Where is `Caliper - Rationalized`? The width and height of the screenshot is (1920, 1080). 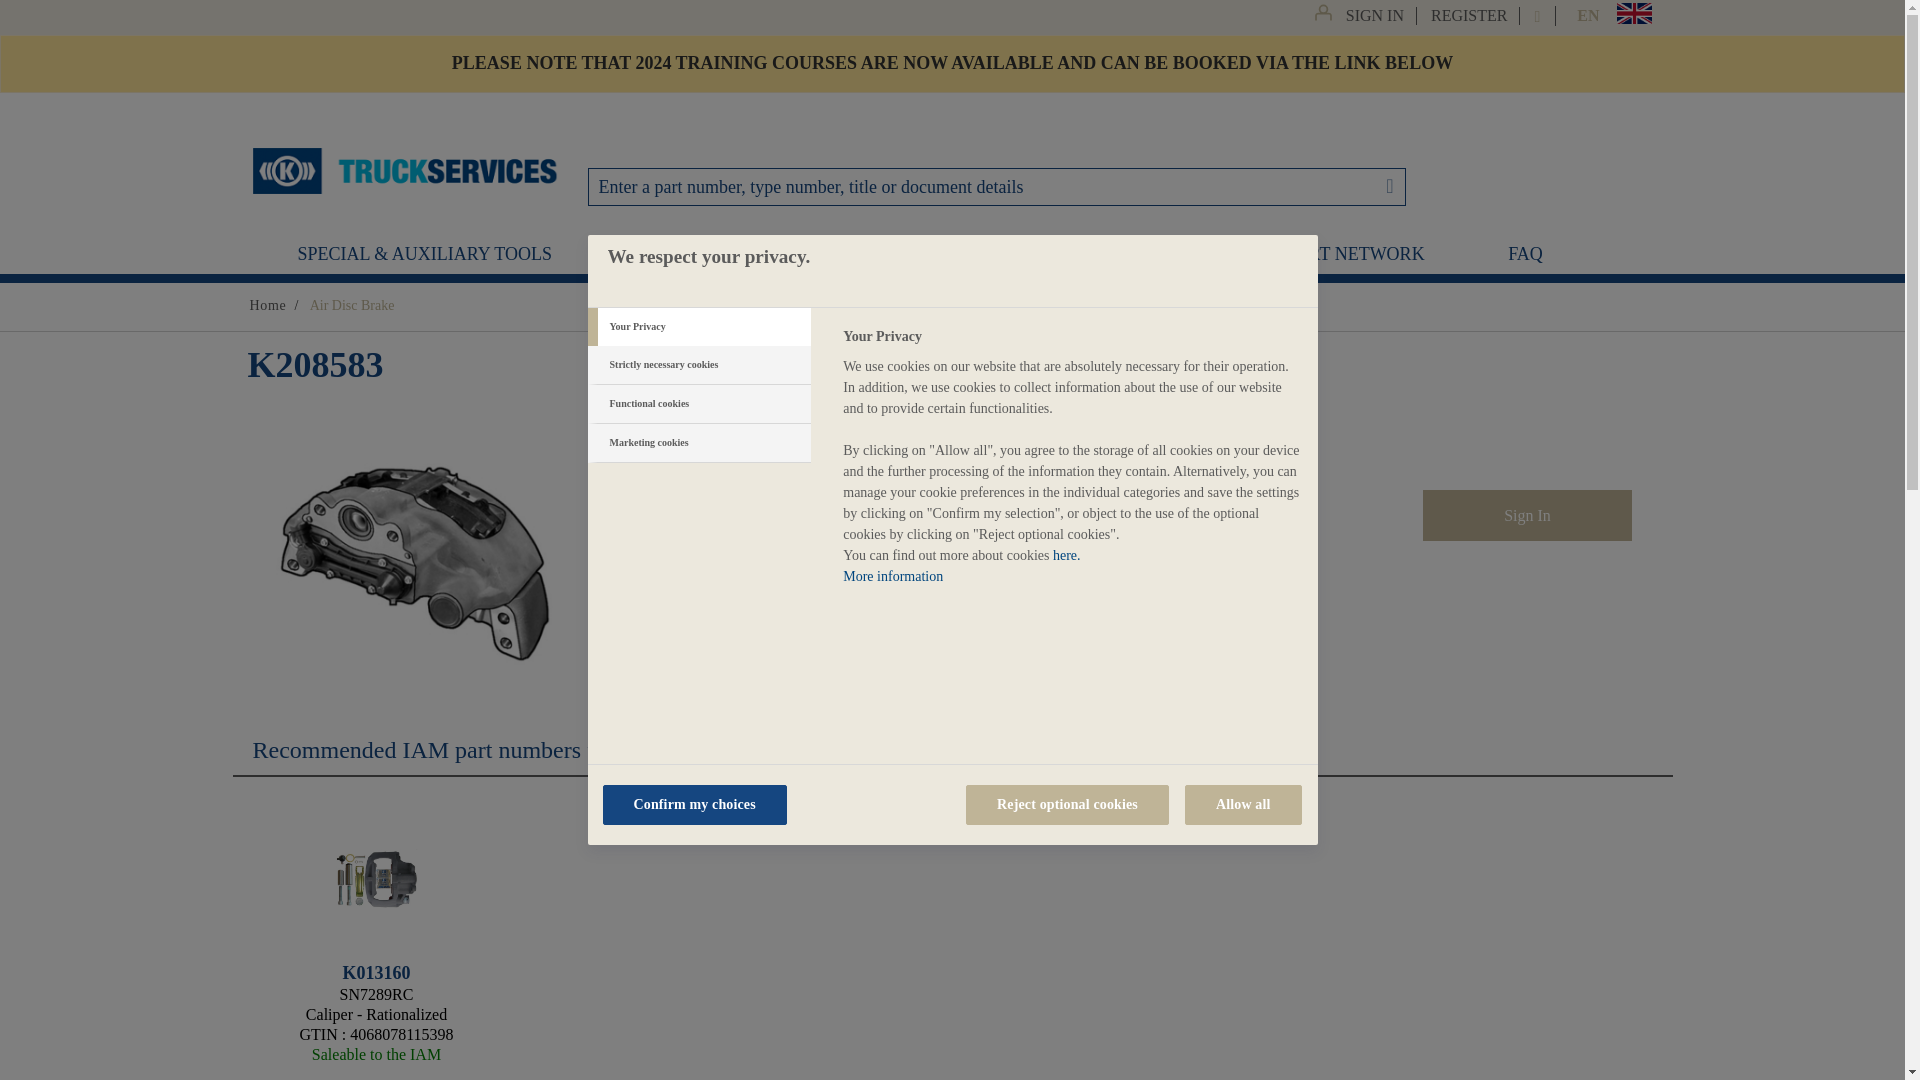
Caliper - Rationalized is located at coordinates (376, 879).